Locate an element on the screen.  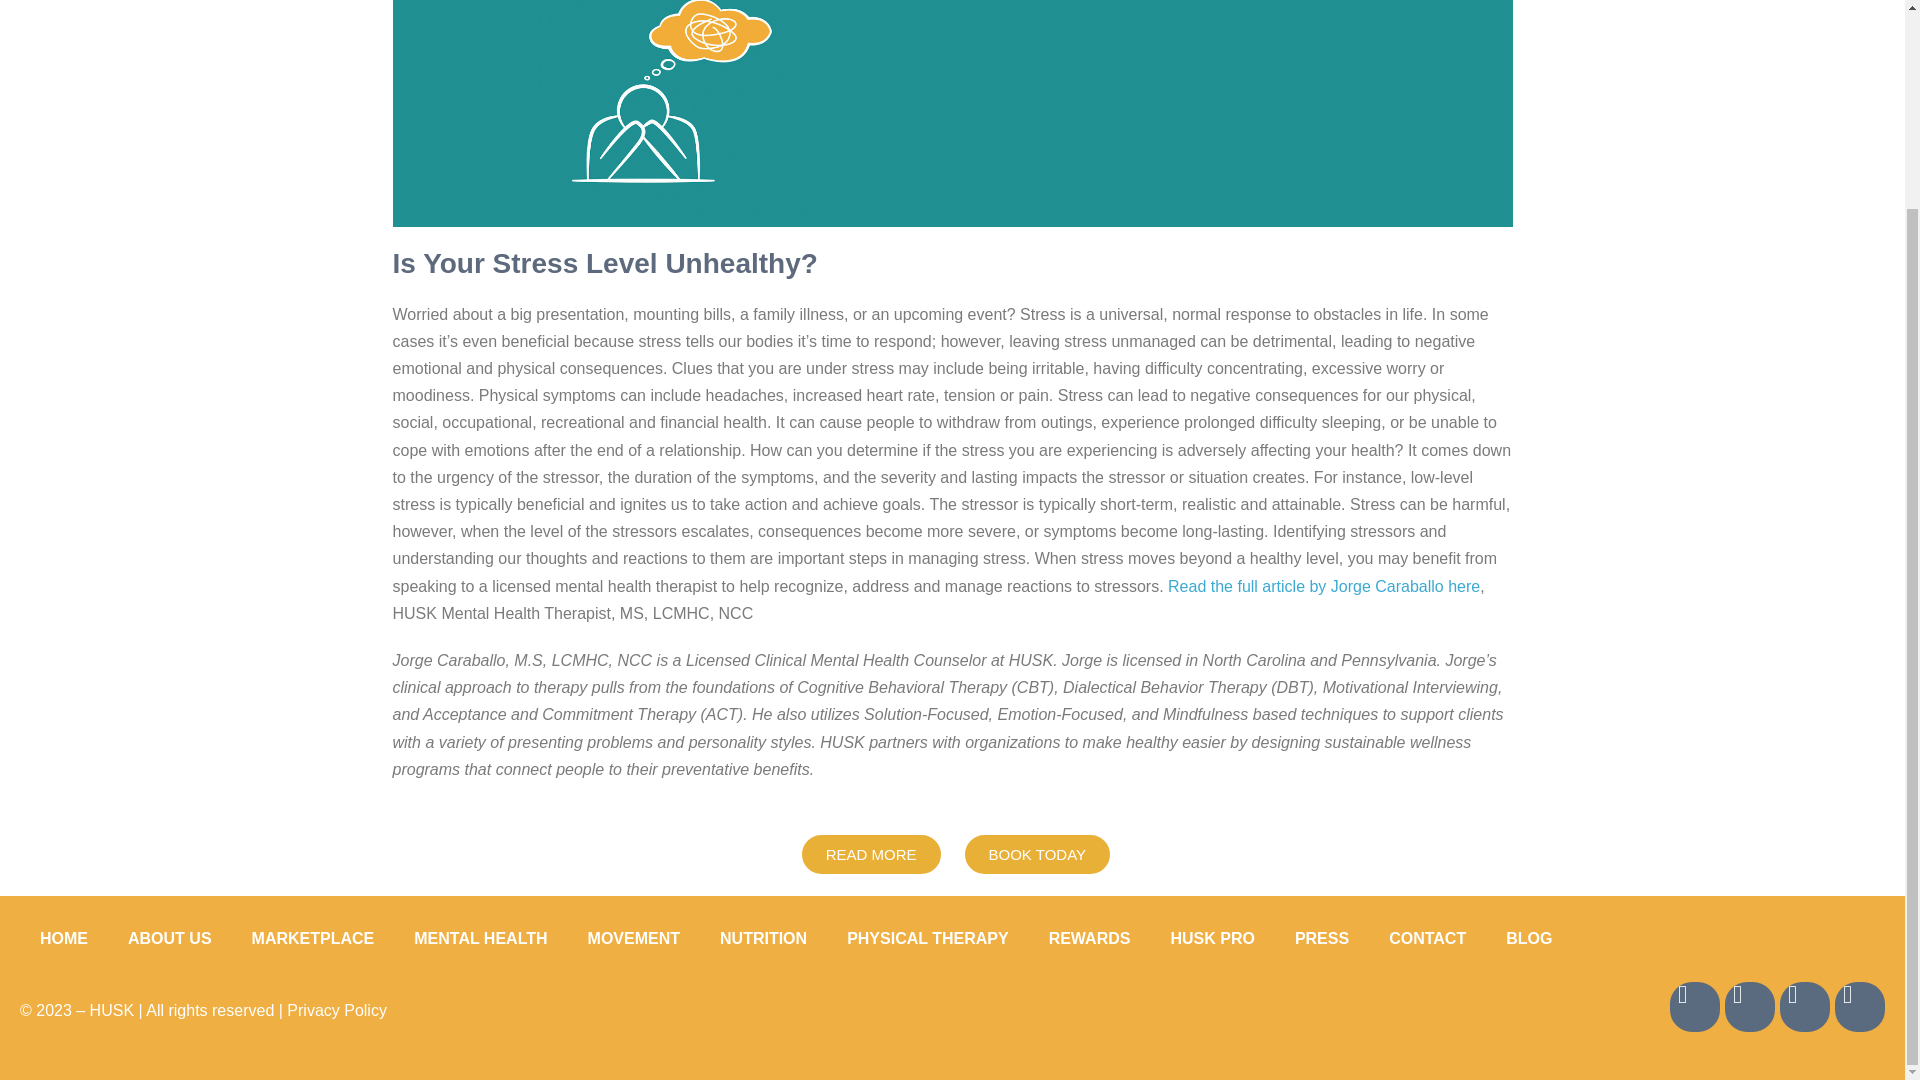
MOVEMENT is located at coordinates (634, 938).